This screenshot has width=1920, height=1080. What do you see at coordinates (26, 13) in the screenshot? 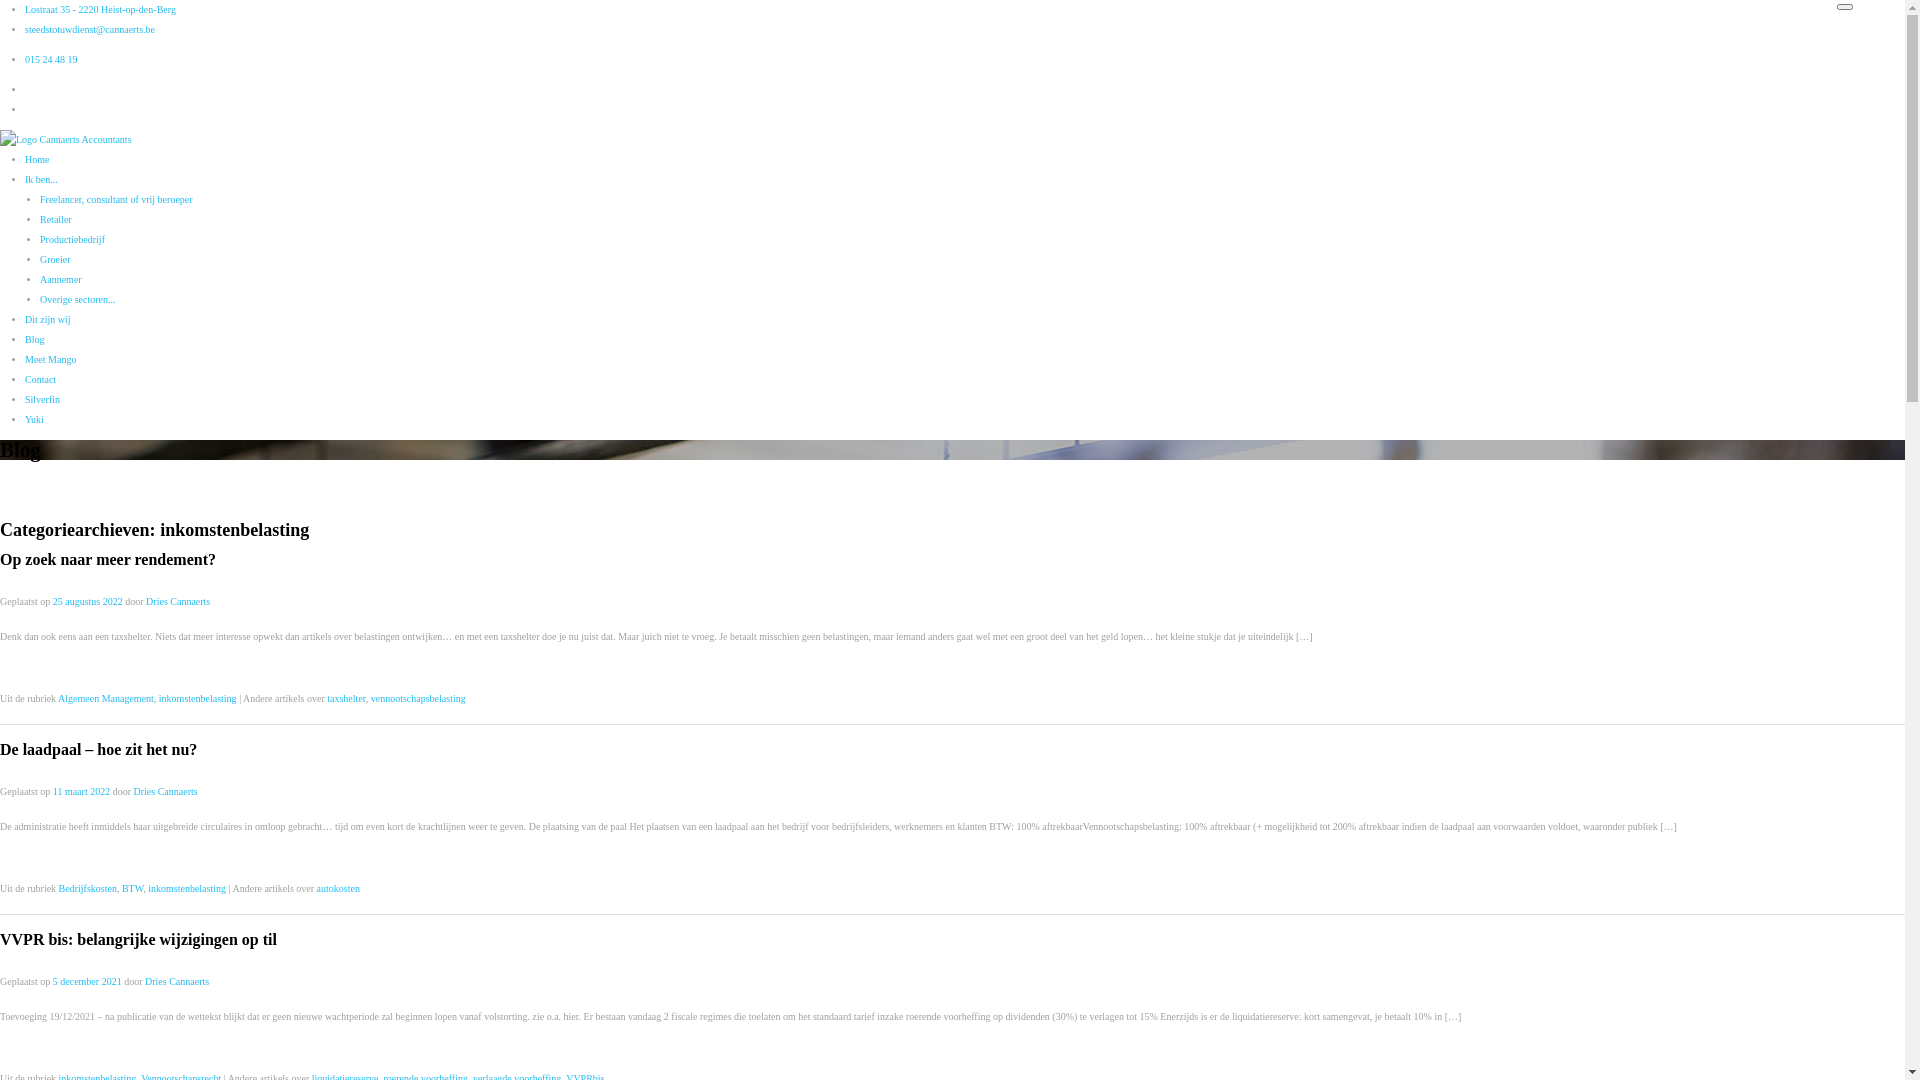
I see `Zoek` at bounding box center [26, 13].